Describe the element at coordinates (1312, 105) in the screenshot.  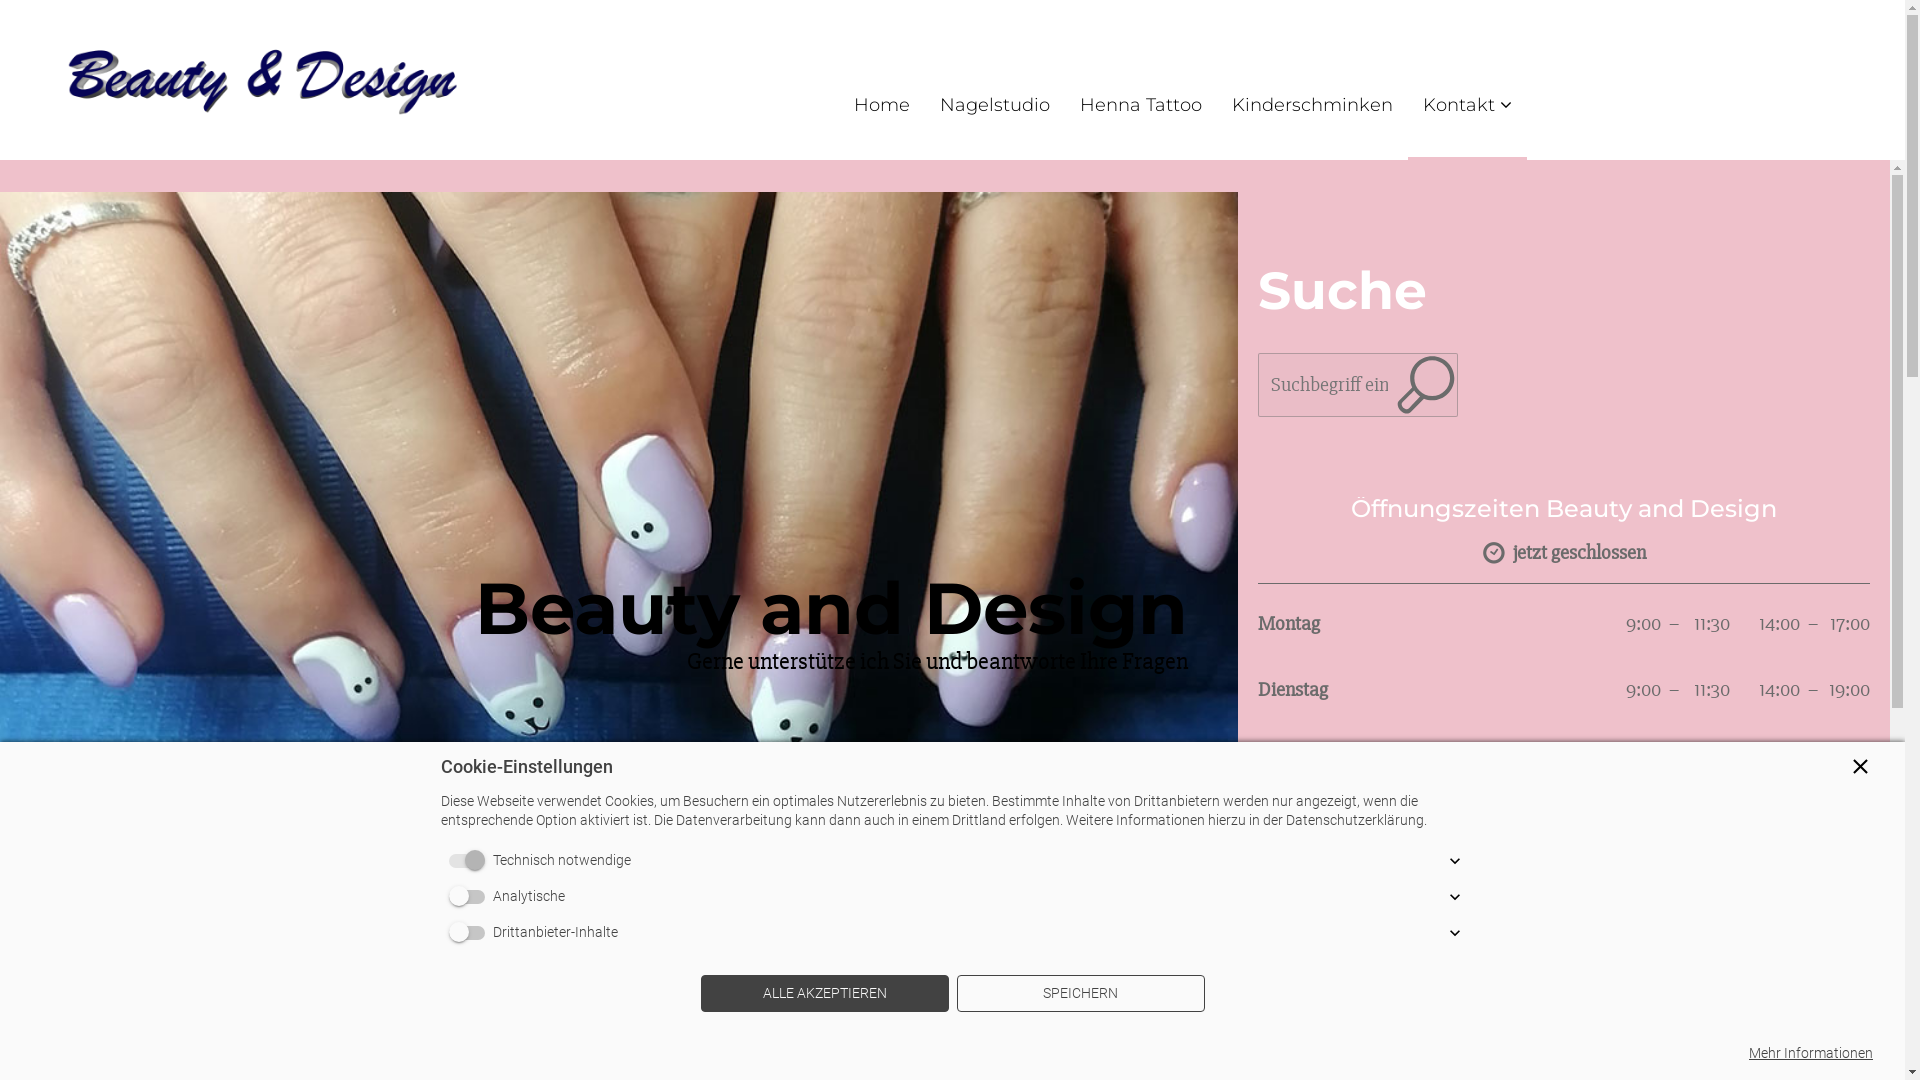
I see `Kinderschminken` at that location.